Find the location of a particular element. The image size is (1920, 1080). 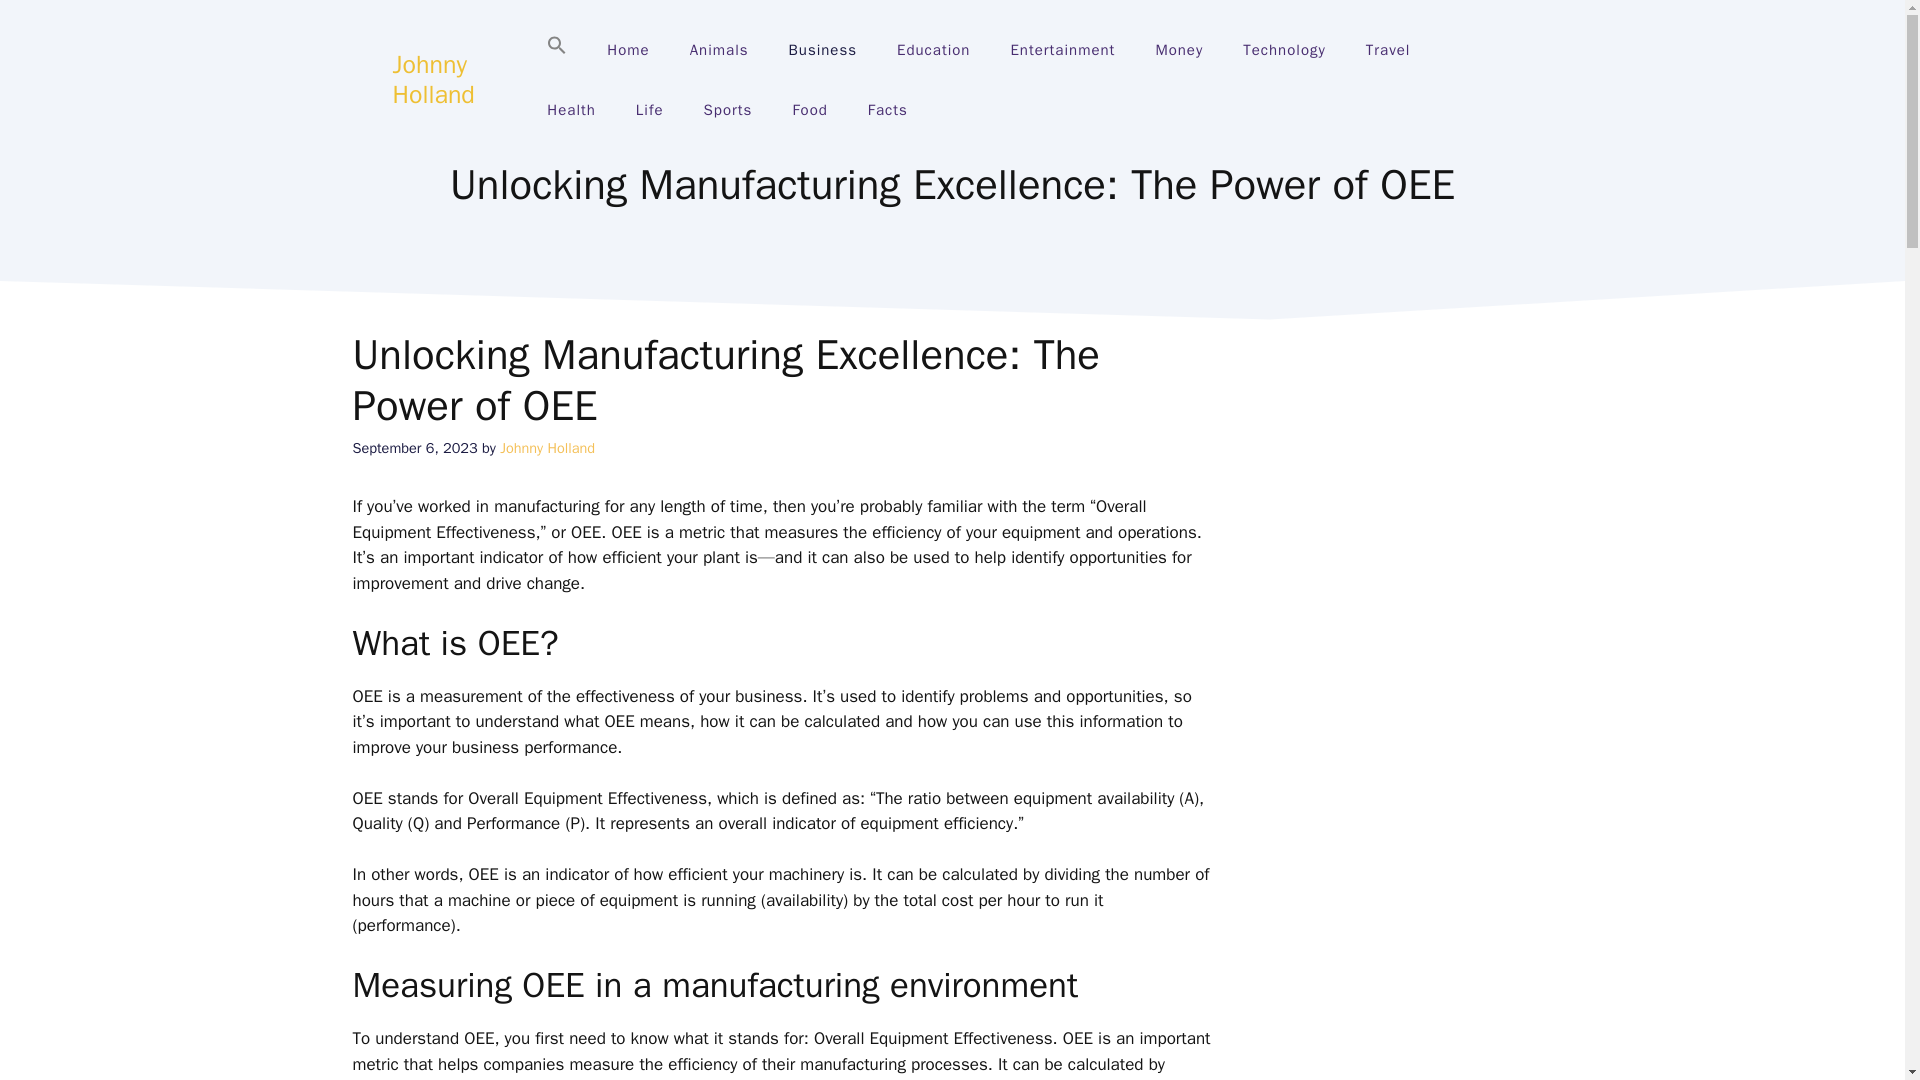

Johnny Holland is located at coordinates (432, 79).